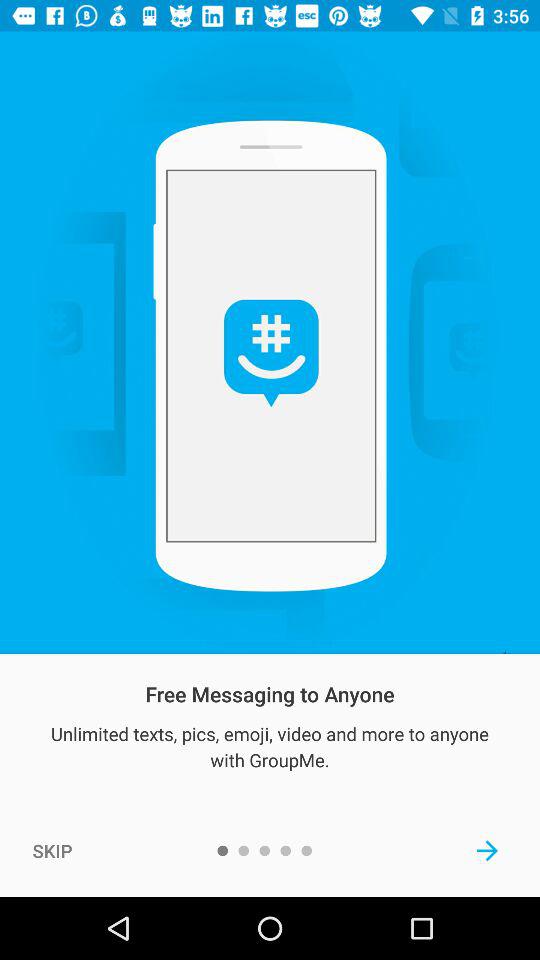 The width and height of the screenshot is (540, 960). What do you see at coordinates (52, 850) in the screenshot?
I see `select skip item` at bounding box center [52, 850].